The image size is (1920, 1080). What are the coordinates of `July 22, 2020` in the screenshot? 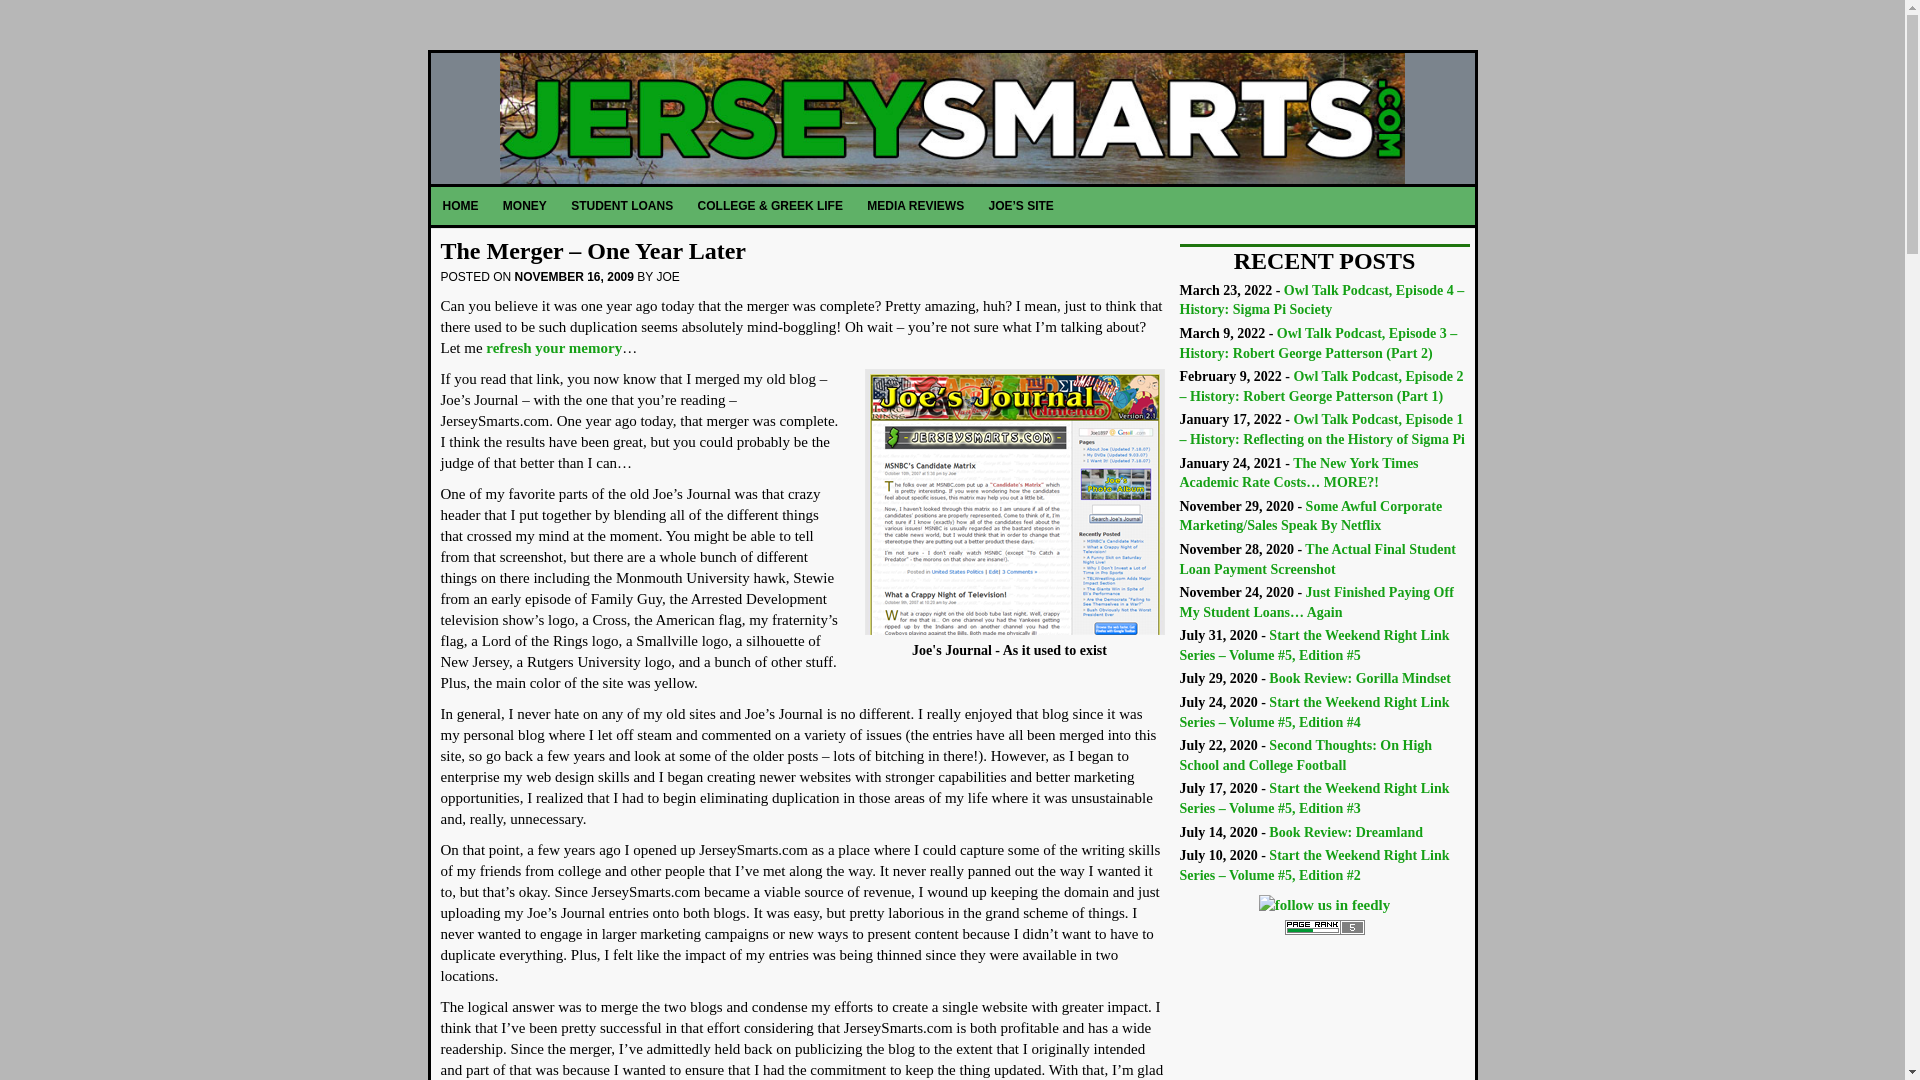 It's located at (1306, 755).